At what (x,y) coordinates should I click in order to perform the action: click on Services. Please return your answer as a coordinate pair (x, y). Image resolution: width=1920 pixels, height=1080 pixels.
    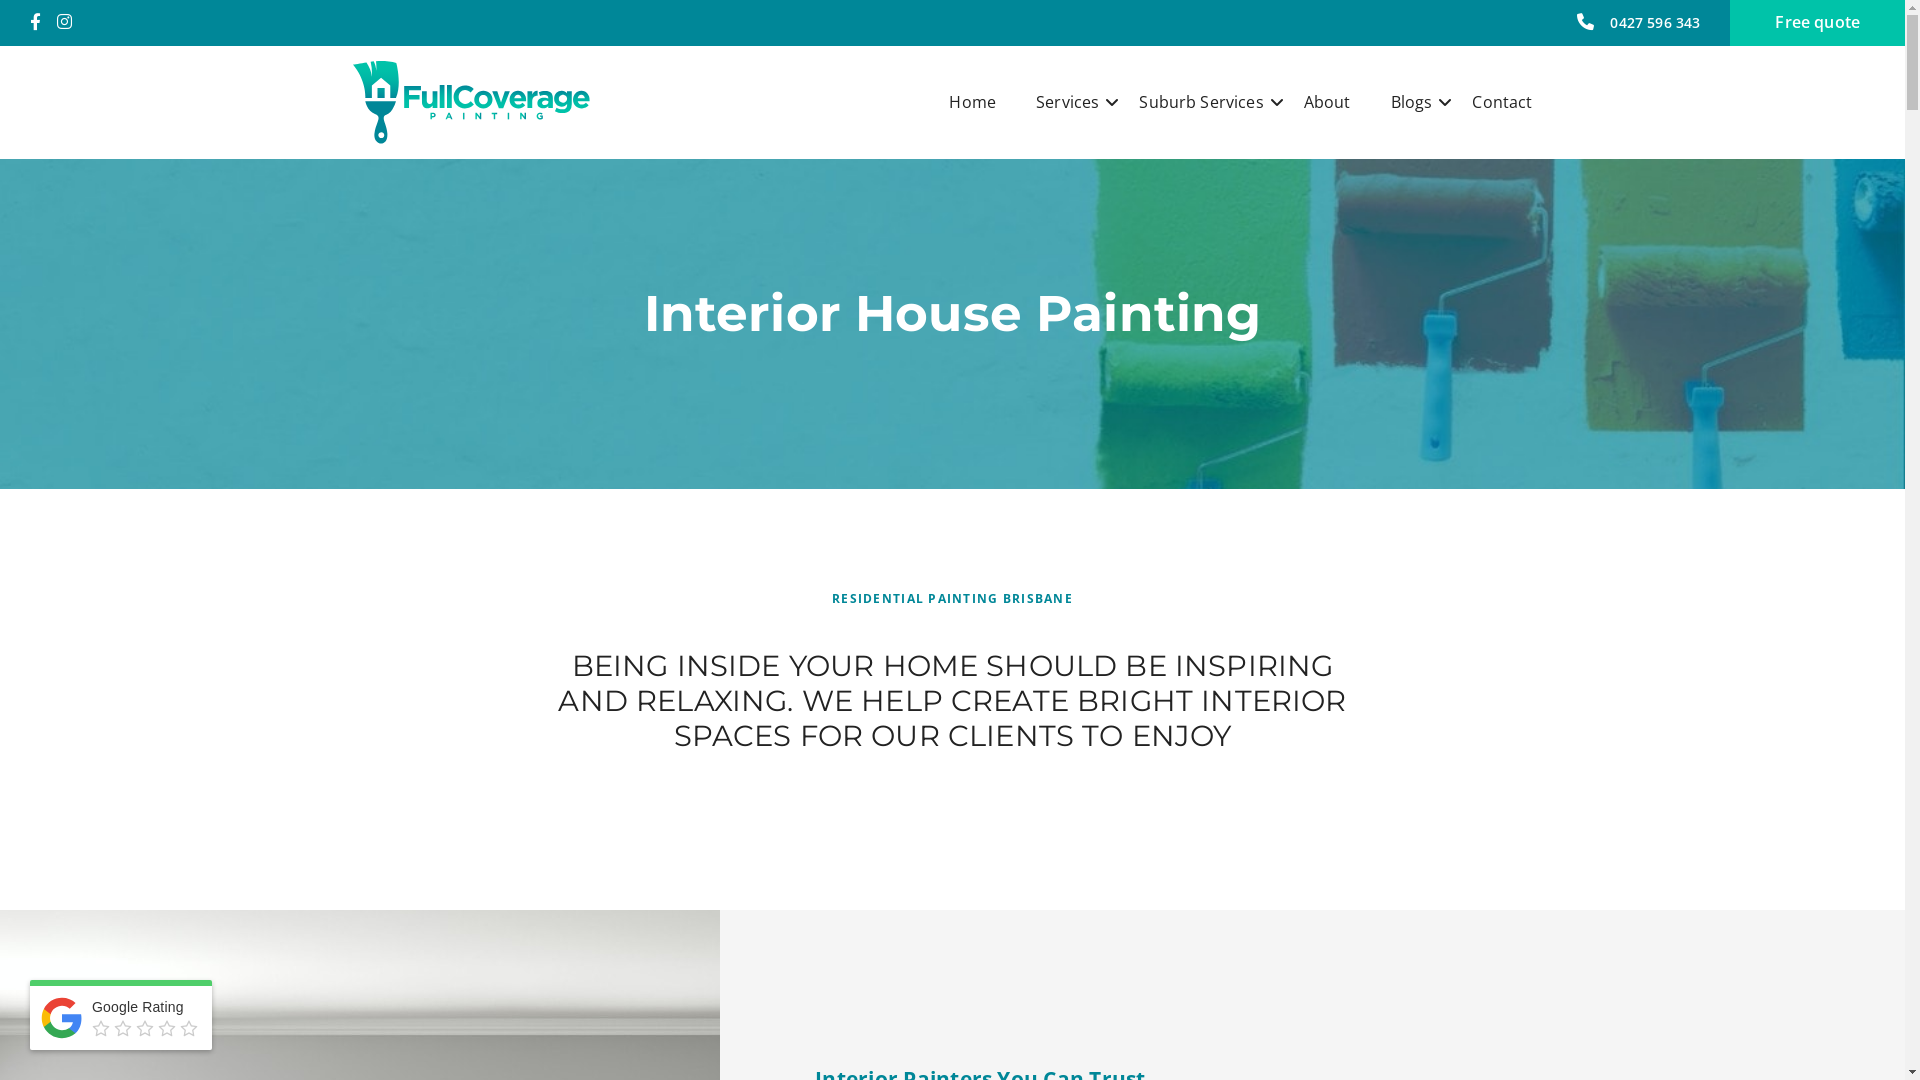
    Looking at the image, I should click on (1068, 102).